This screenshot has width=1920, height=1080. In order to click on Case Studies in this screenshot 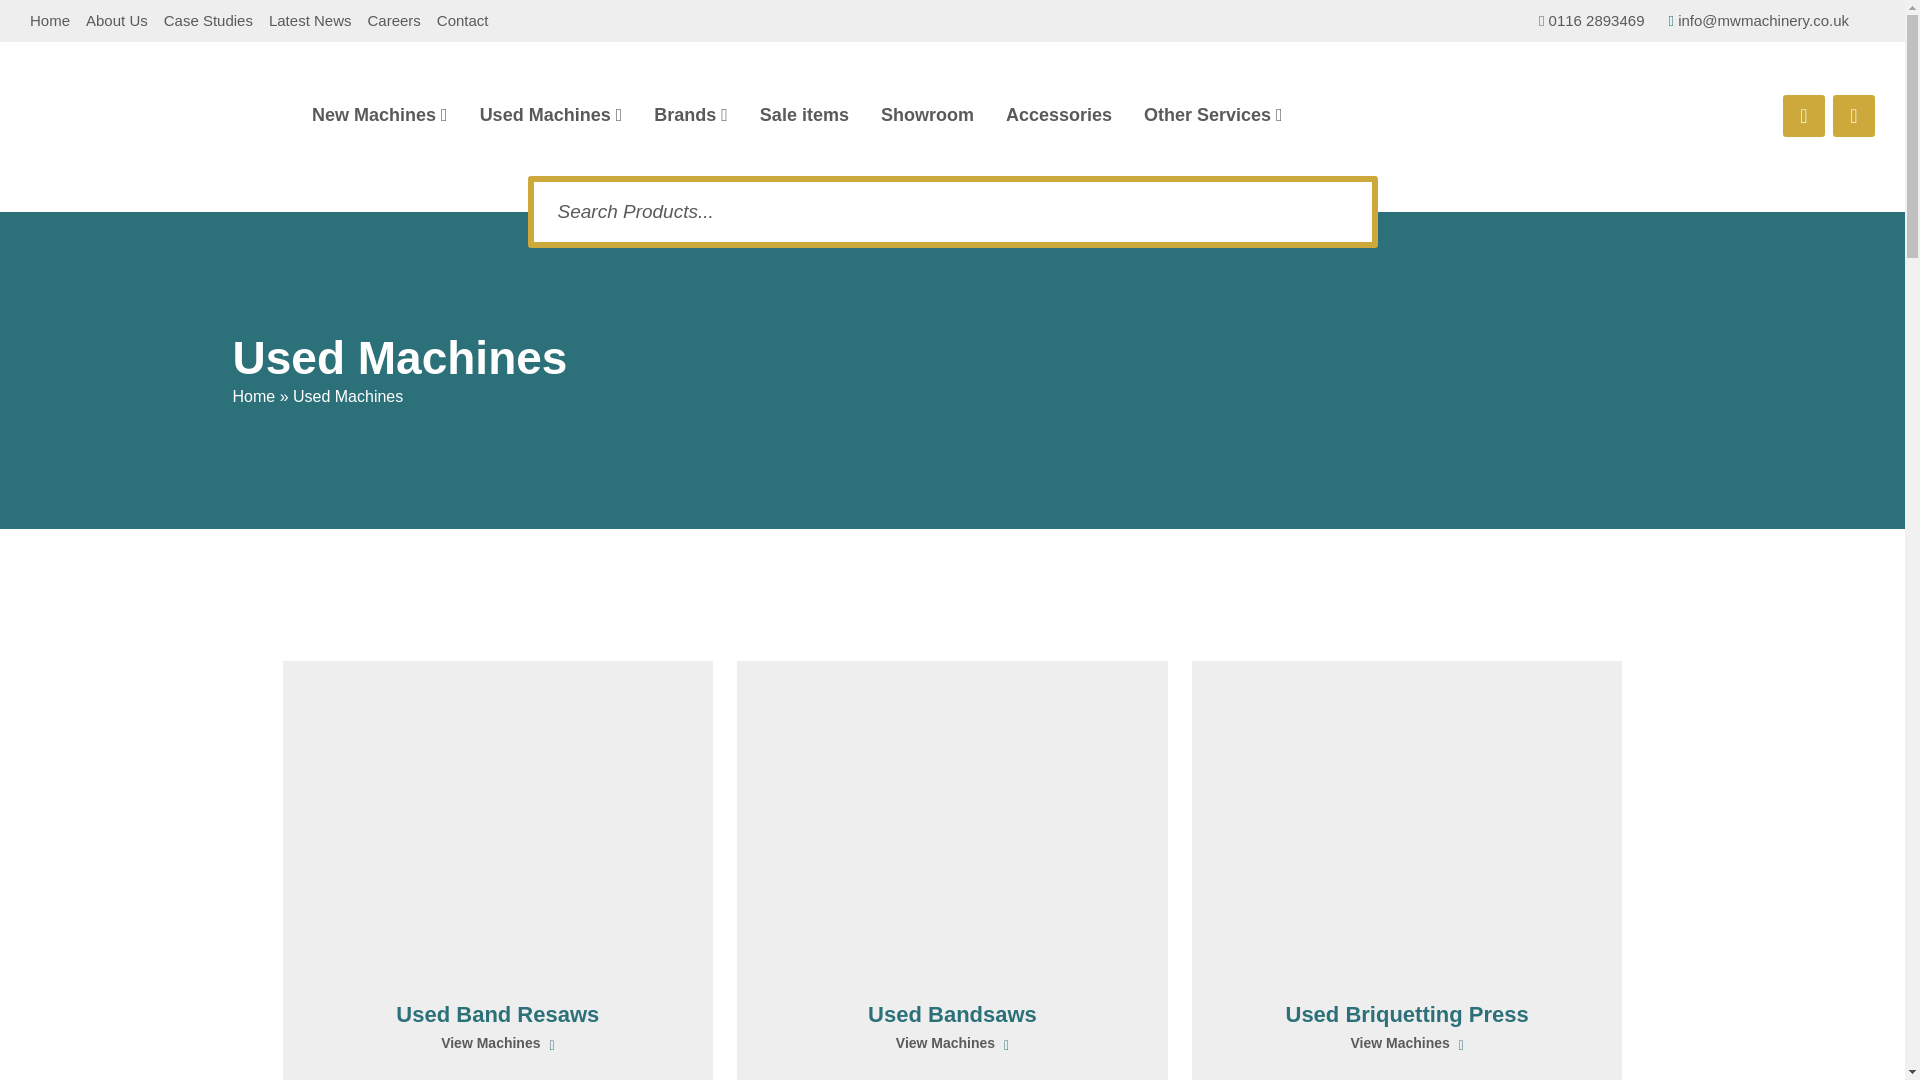, I will do `click(208, 20)`.